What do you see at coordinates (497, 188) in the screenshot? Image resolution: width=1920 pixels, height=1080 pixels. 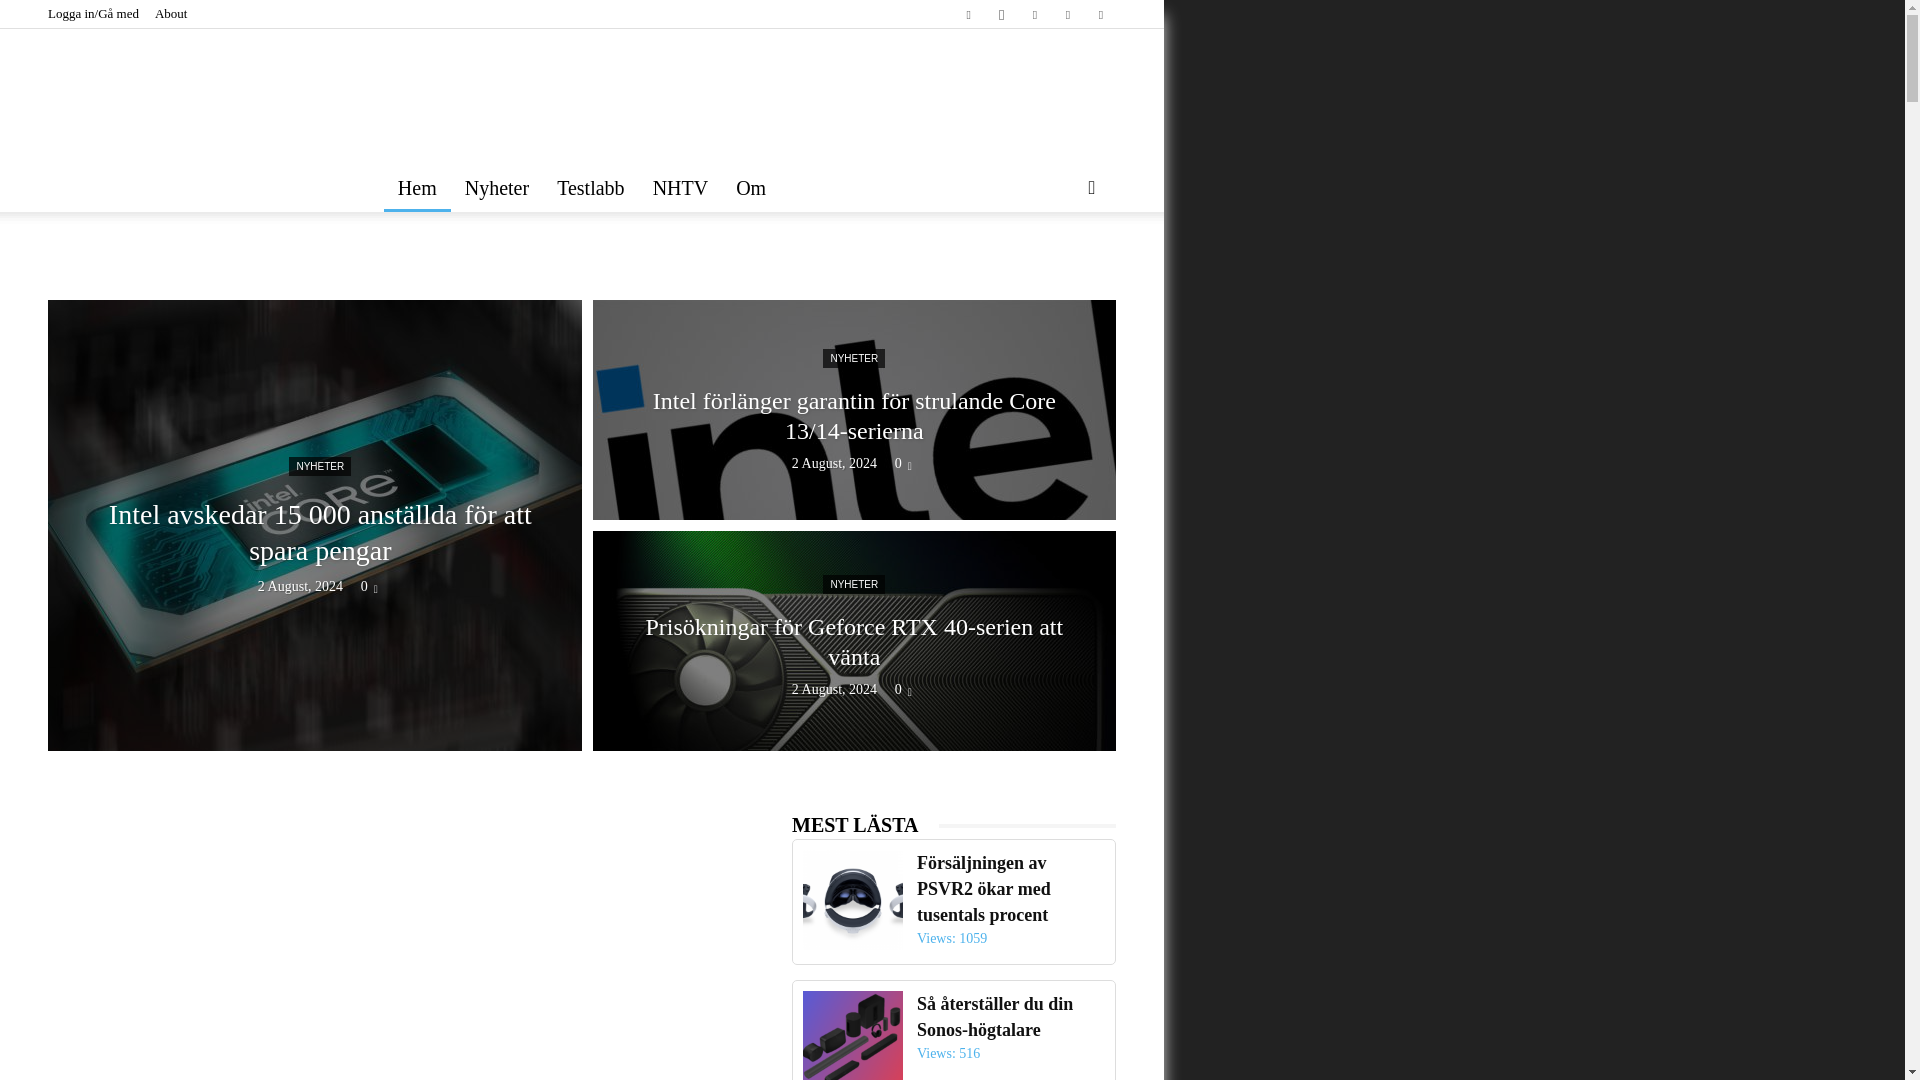 I see `Nyheter` at bounding box center [497, 188].